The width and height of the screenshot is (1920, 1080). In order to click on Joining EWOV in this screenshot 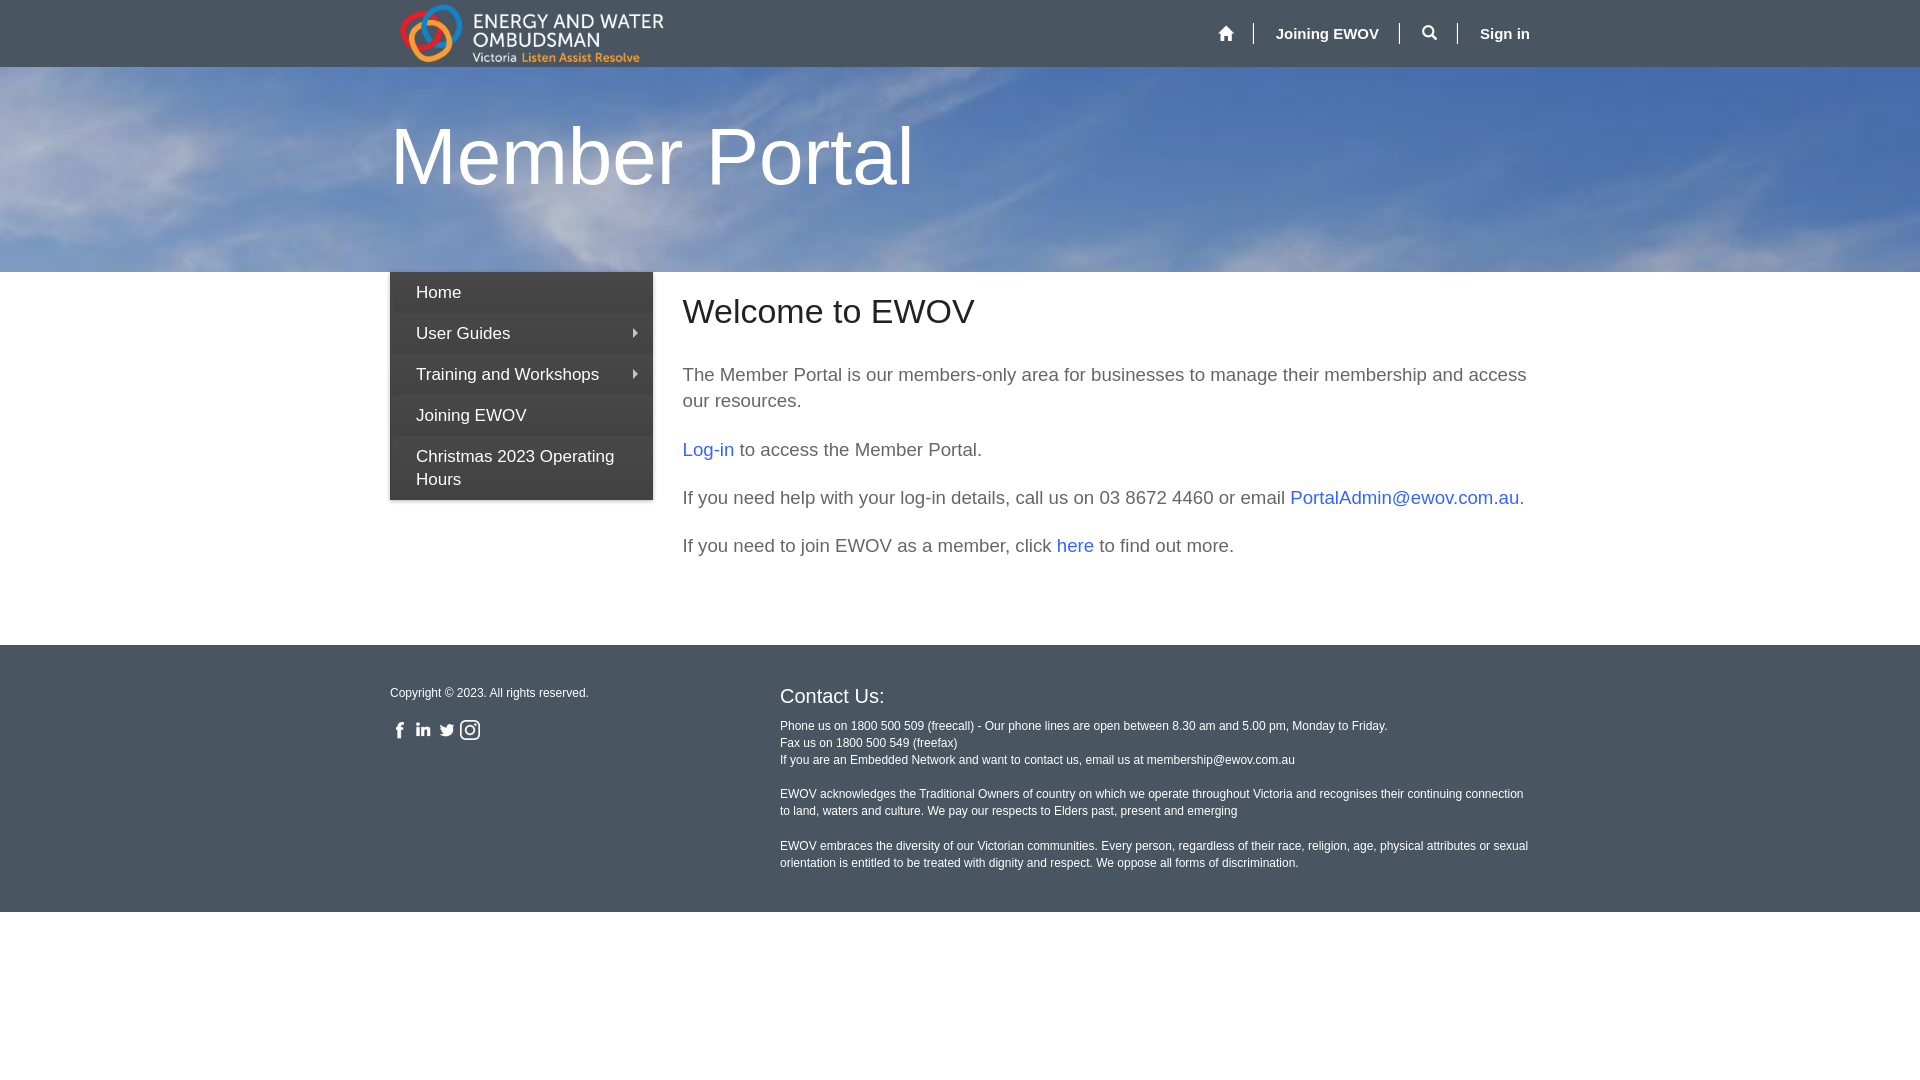, I will do `click(523, 414)`.